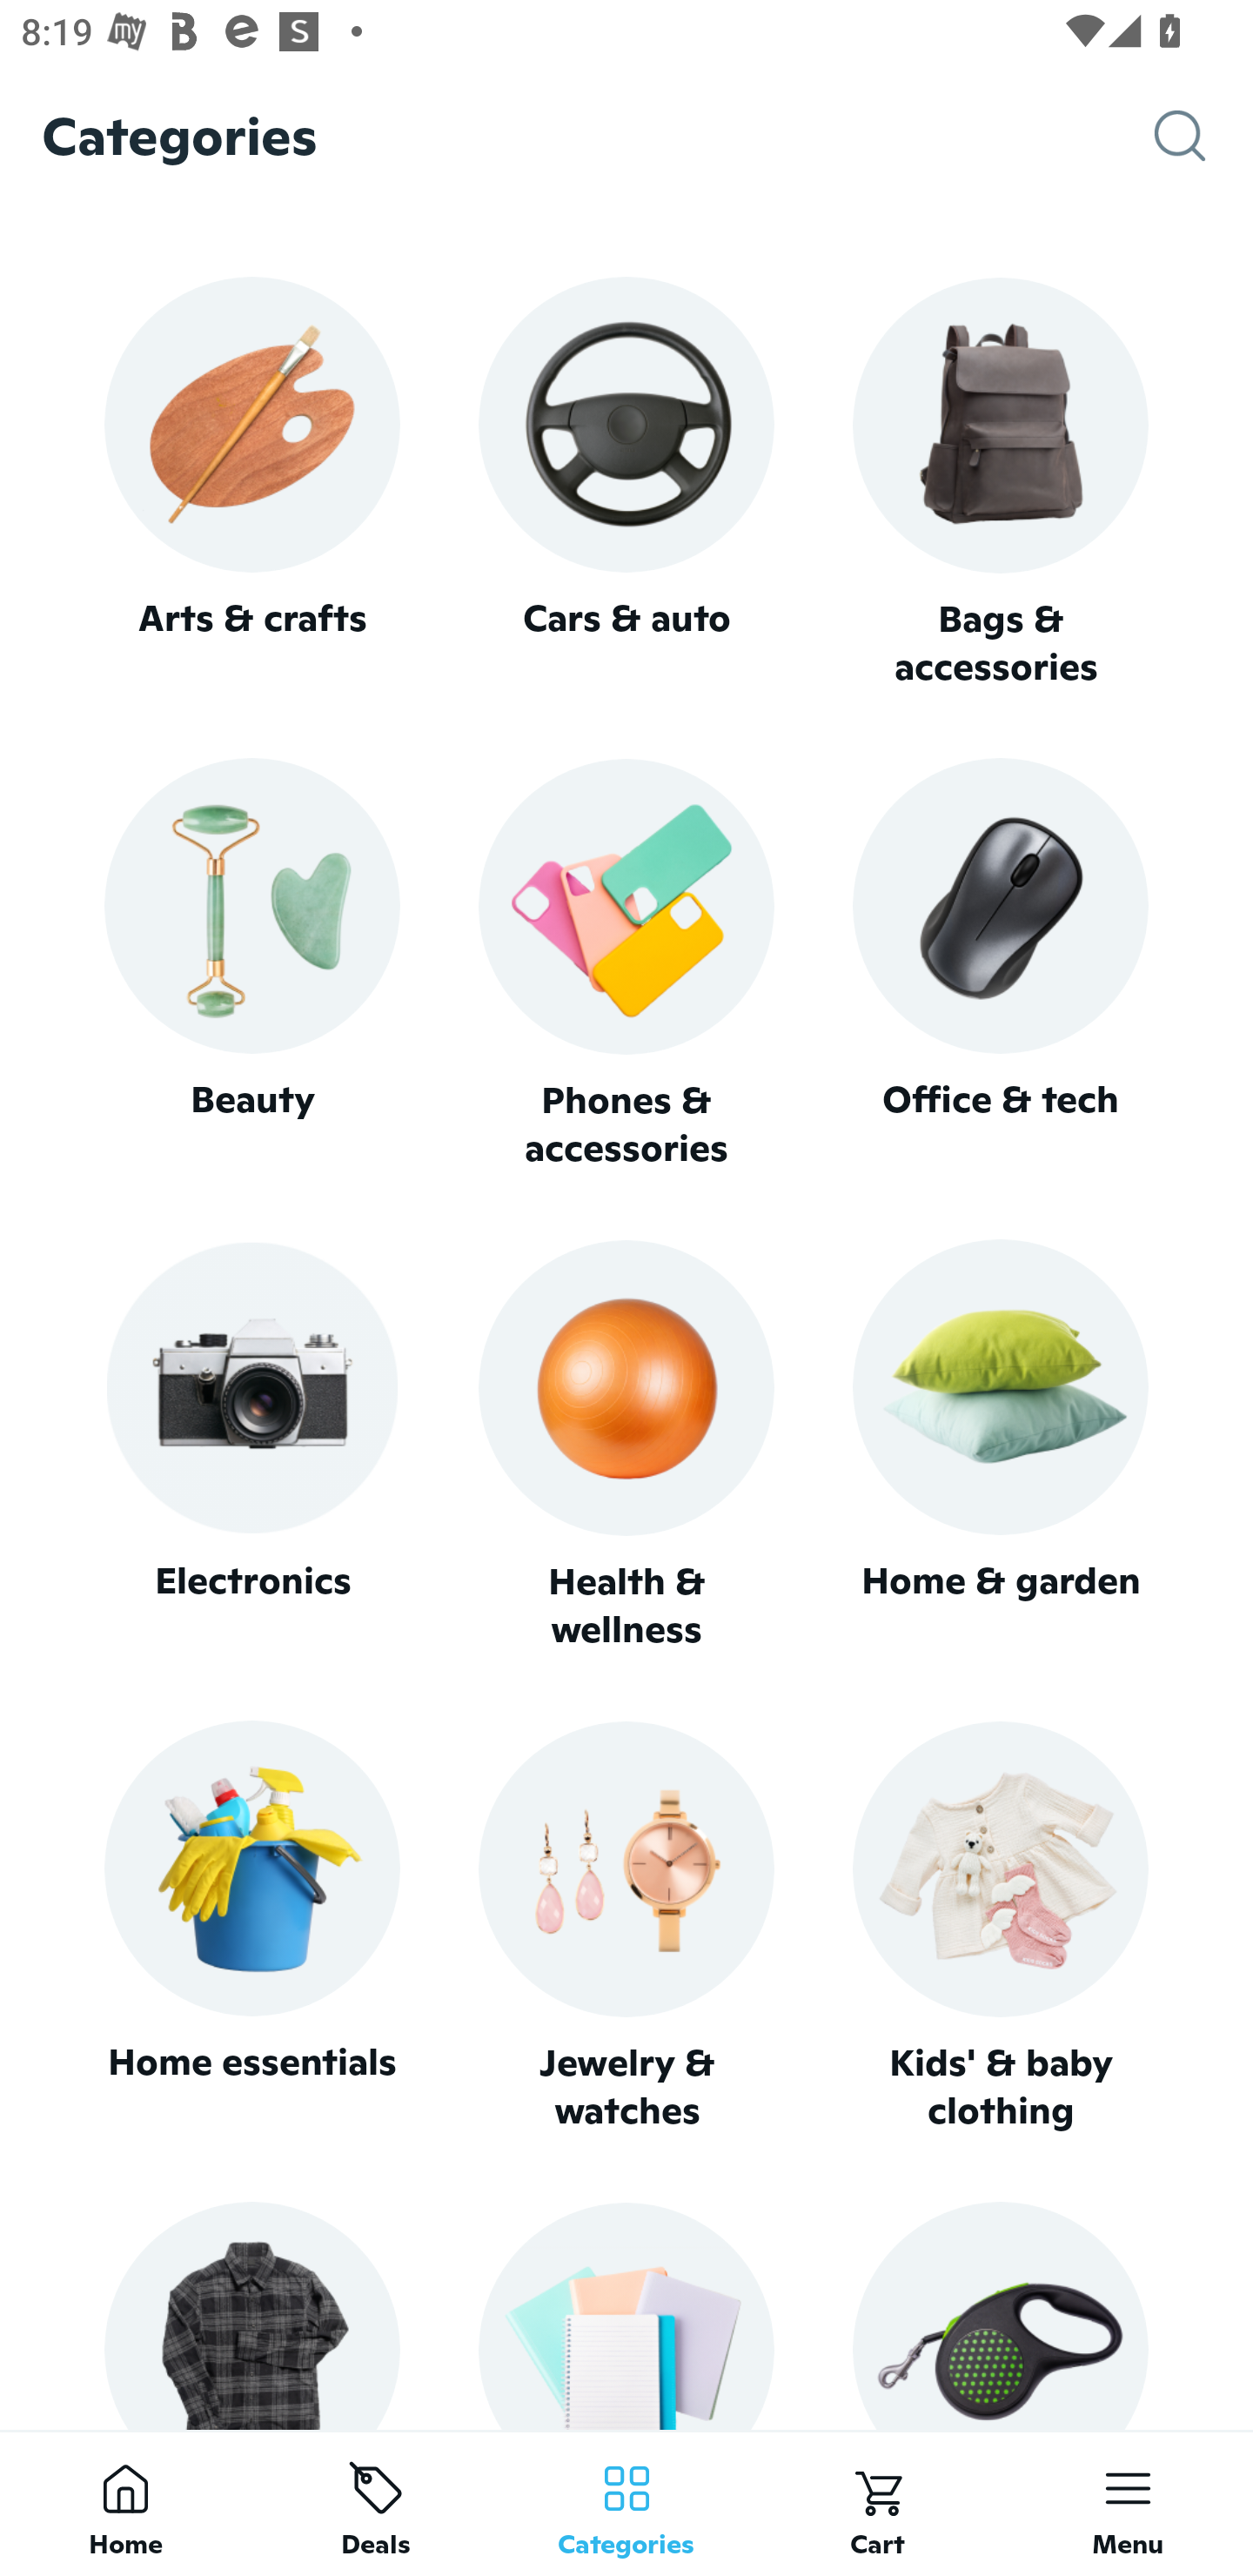 Image resolution: width=1253 pixels, height=2576 pixels. Describe the element at coordinates (251, 964) in the screenshot. I see `Beauty` at that location.